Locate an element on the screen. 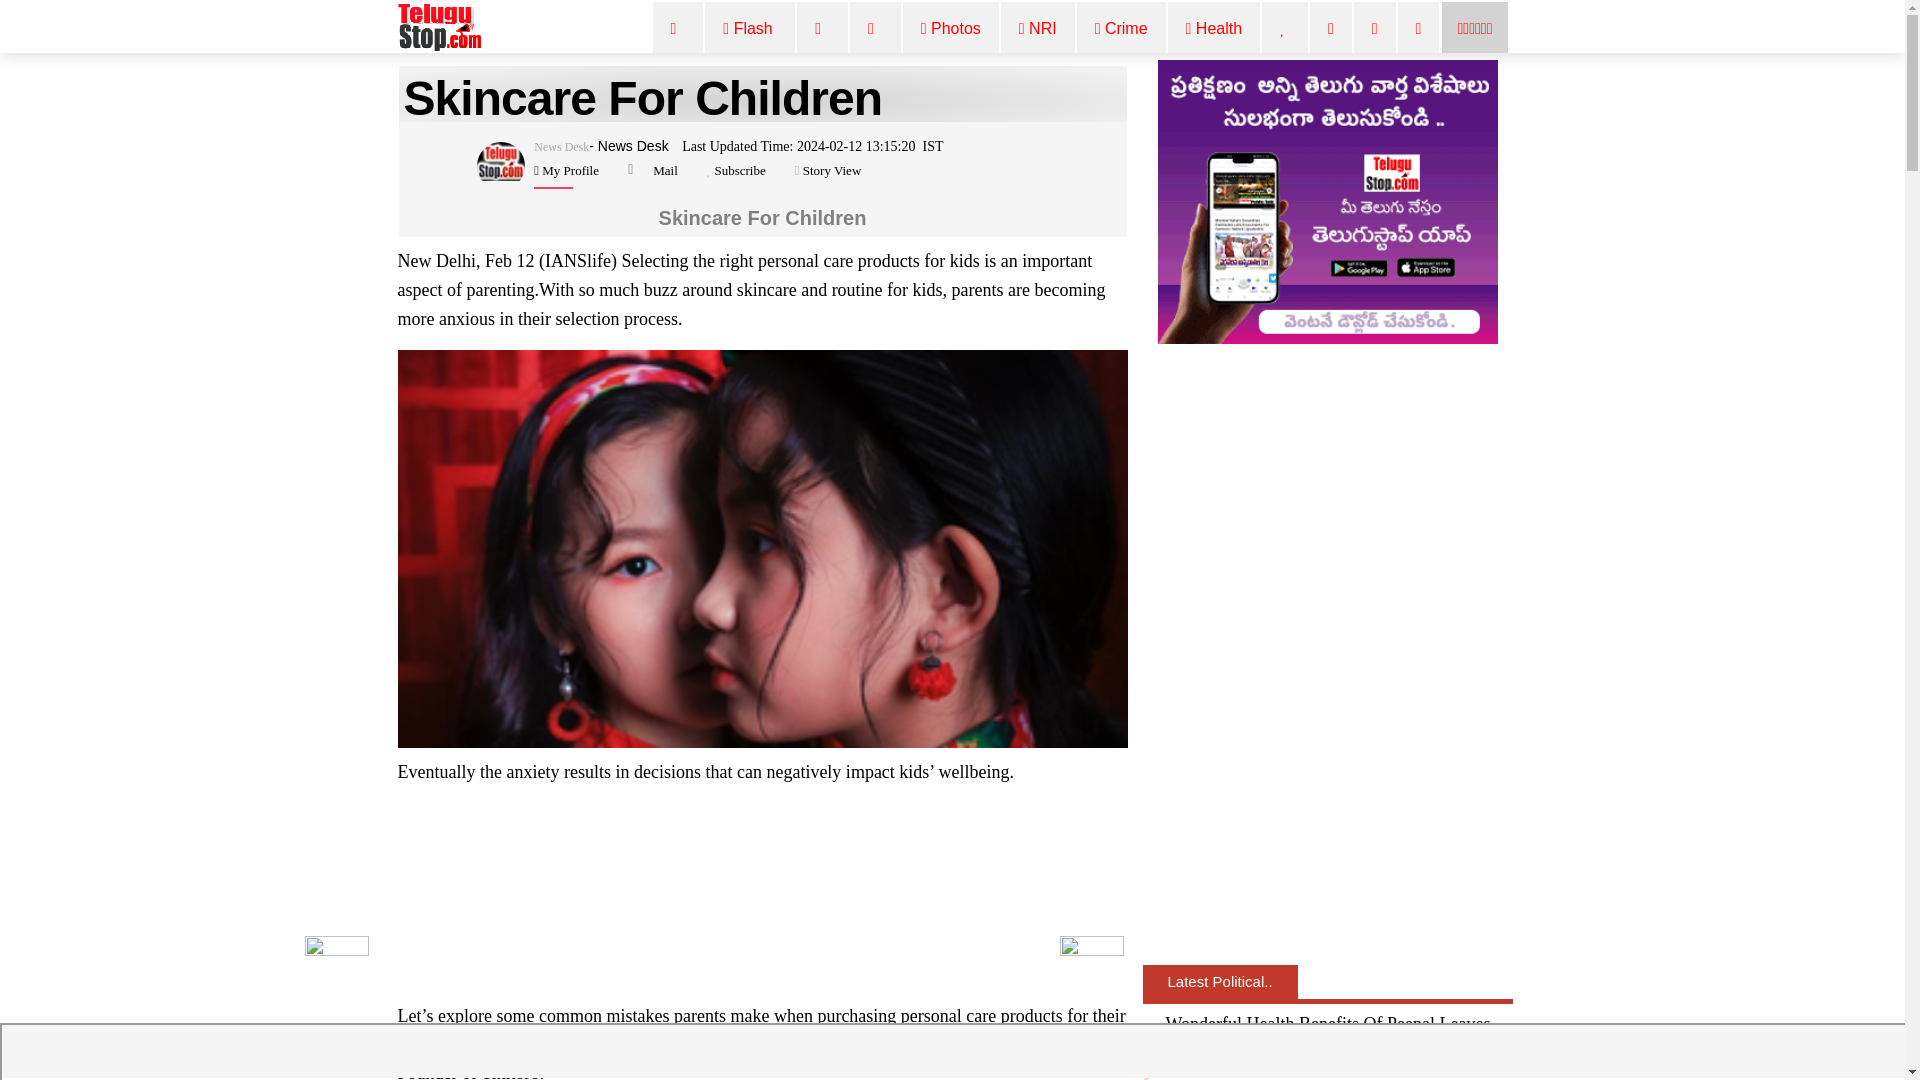 Image resolution: width=1920 pixels, height=1080 pixels.  Flash  is located at coordinates (750, 30).